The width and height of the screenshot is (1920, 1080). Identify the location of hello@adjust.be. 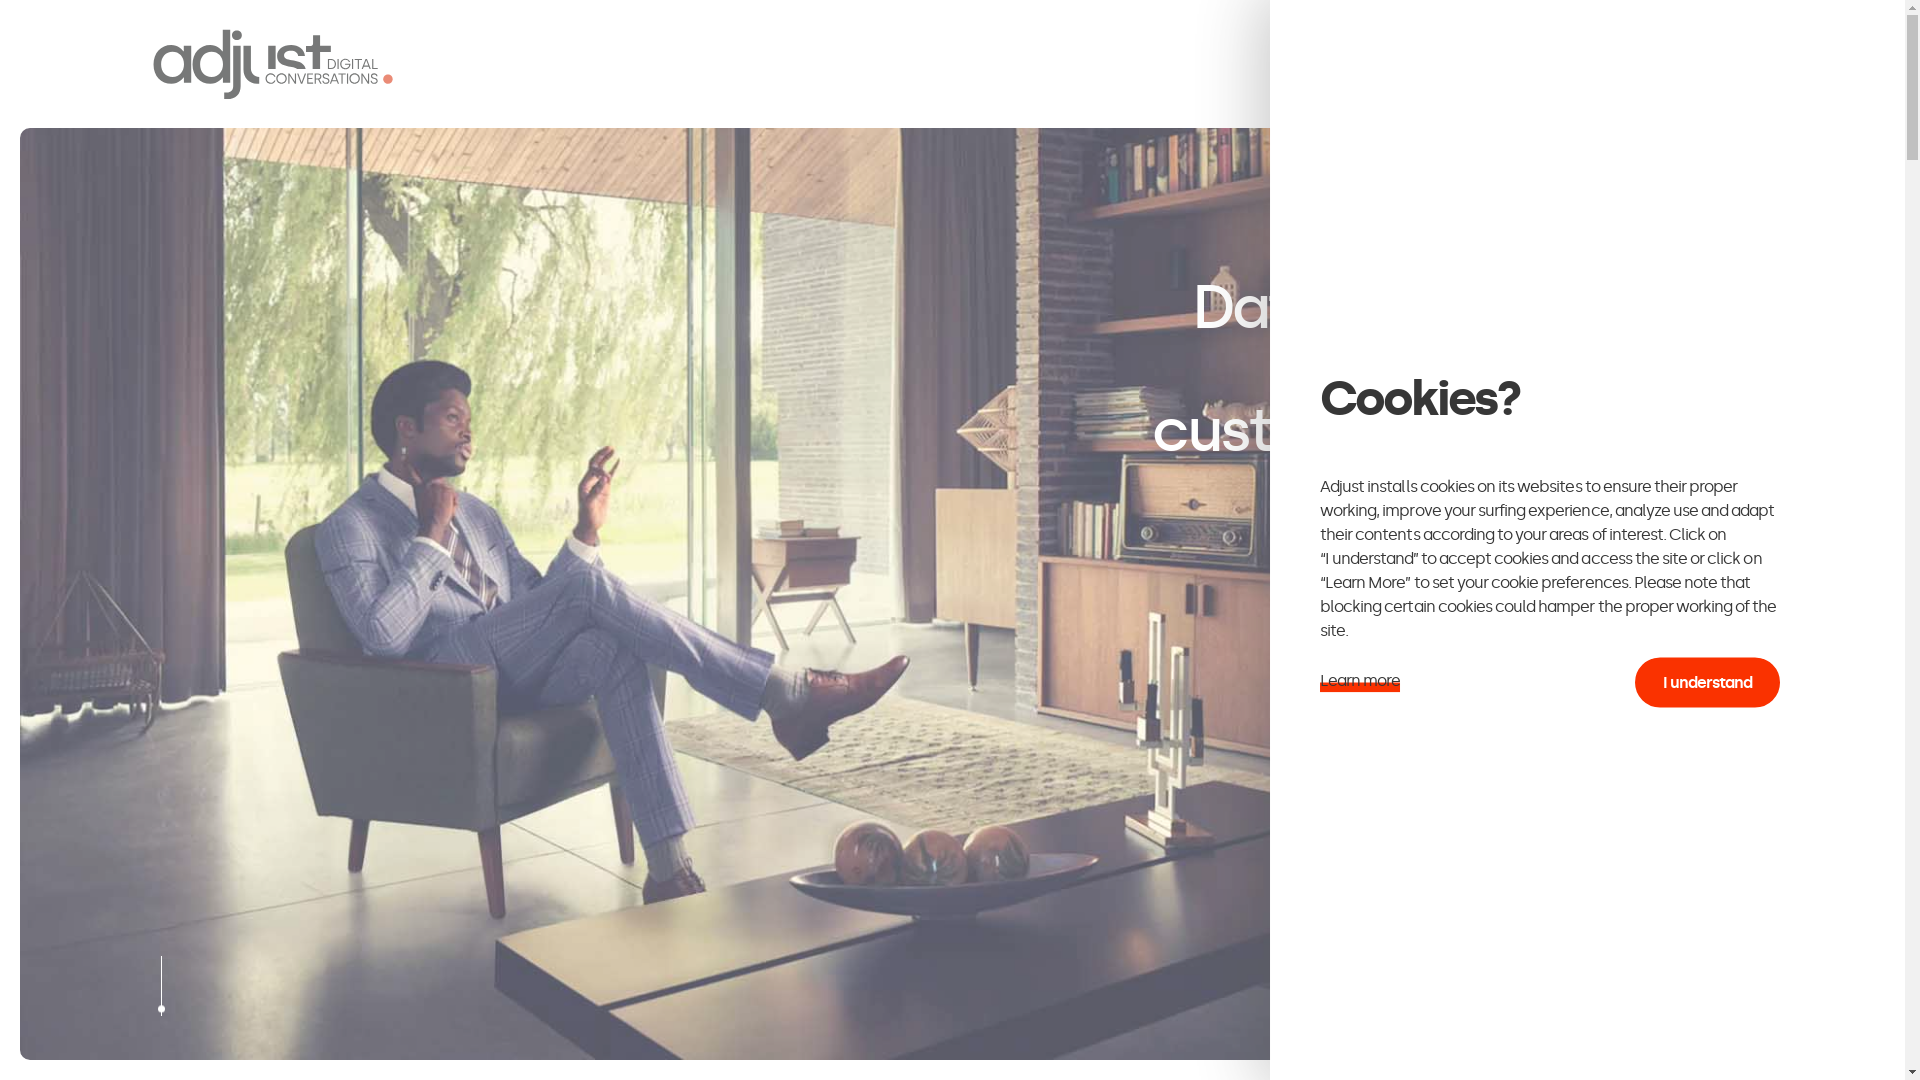
(744, 708).